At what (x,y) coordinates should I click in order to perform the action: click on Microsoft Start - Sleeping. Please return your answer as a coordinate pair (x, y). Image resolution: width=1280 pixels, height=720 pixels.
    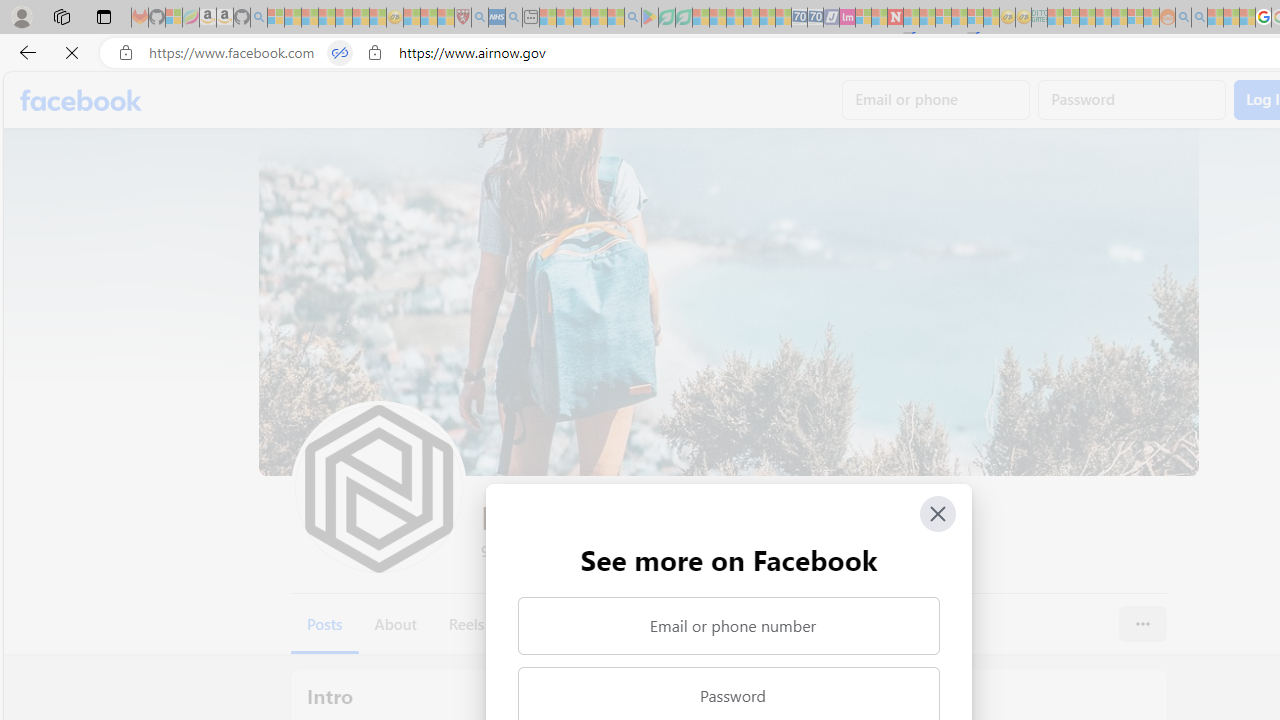
    Looking at the image, I should click on (1215, 18).